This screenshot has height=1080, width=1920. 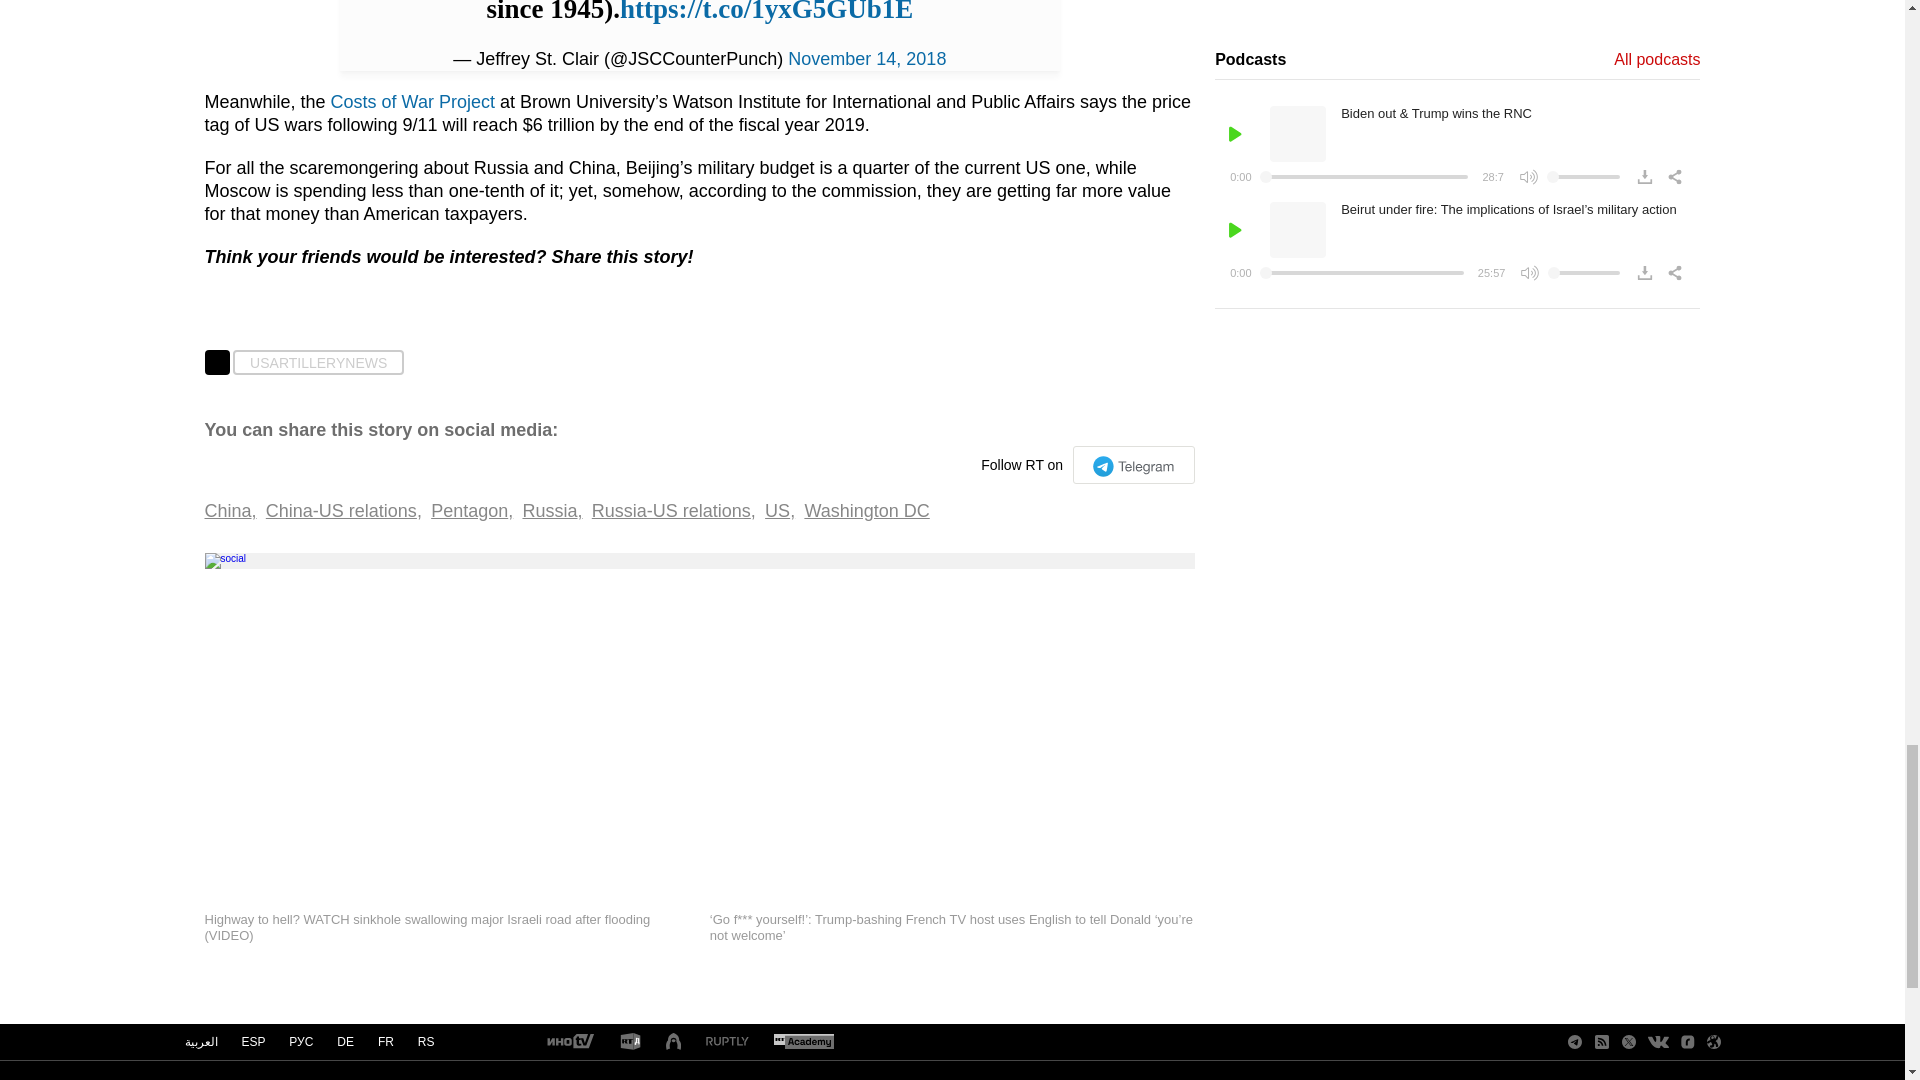 I want to click on RT , so click(x=569, y=1042).